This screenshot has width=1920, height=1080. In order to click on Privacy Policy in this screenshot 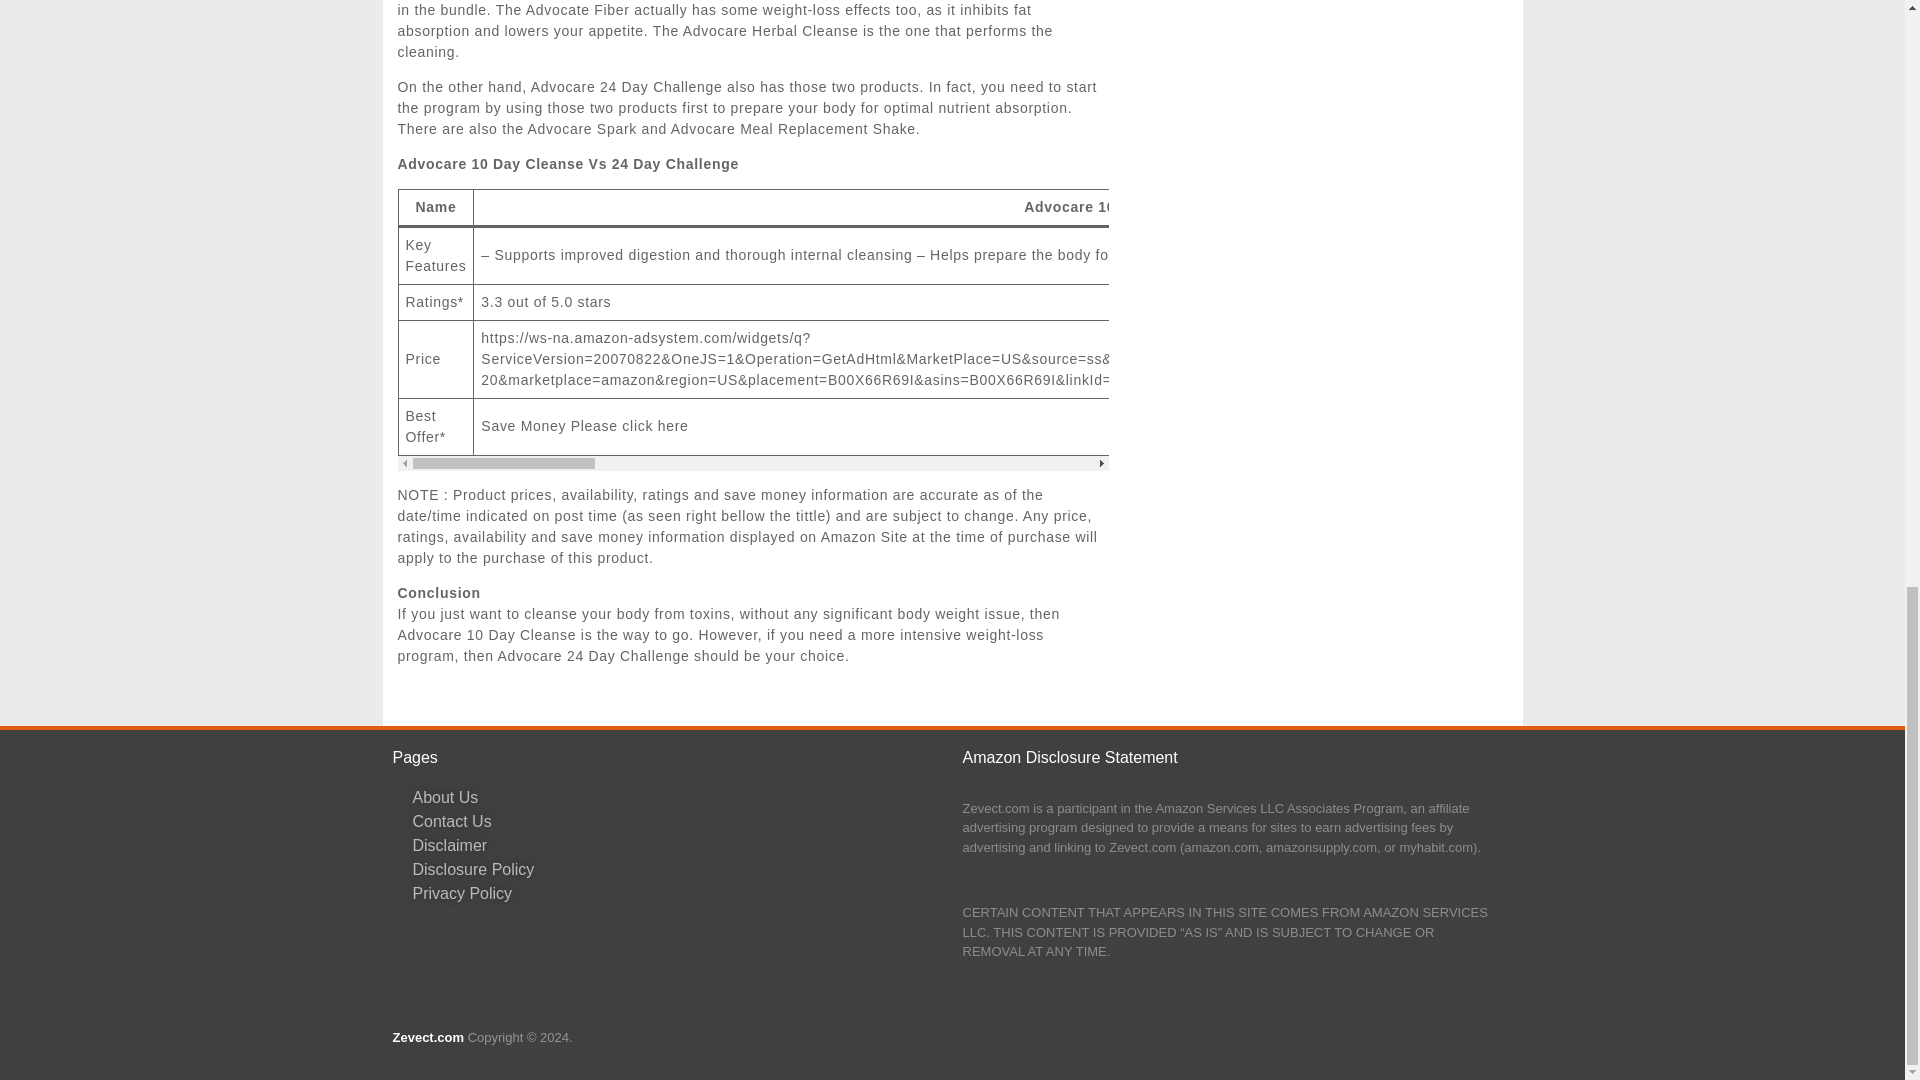, I will do `click(677, 894)`.